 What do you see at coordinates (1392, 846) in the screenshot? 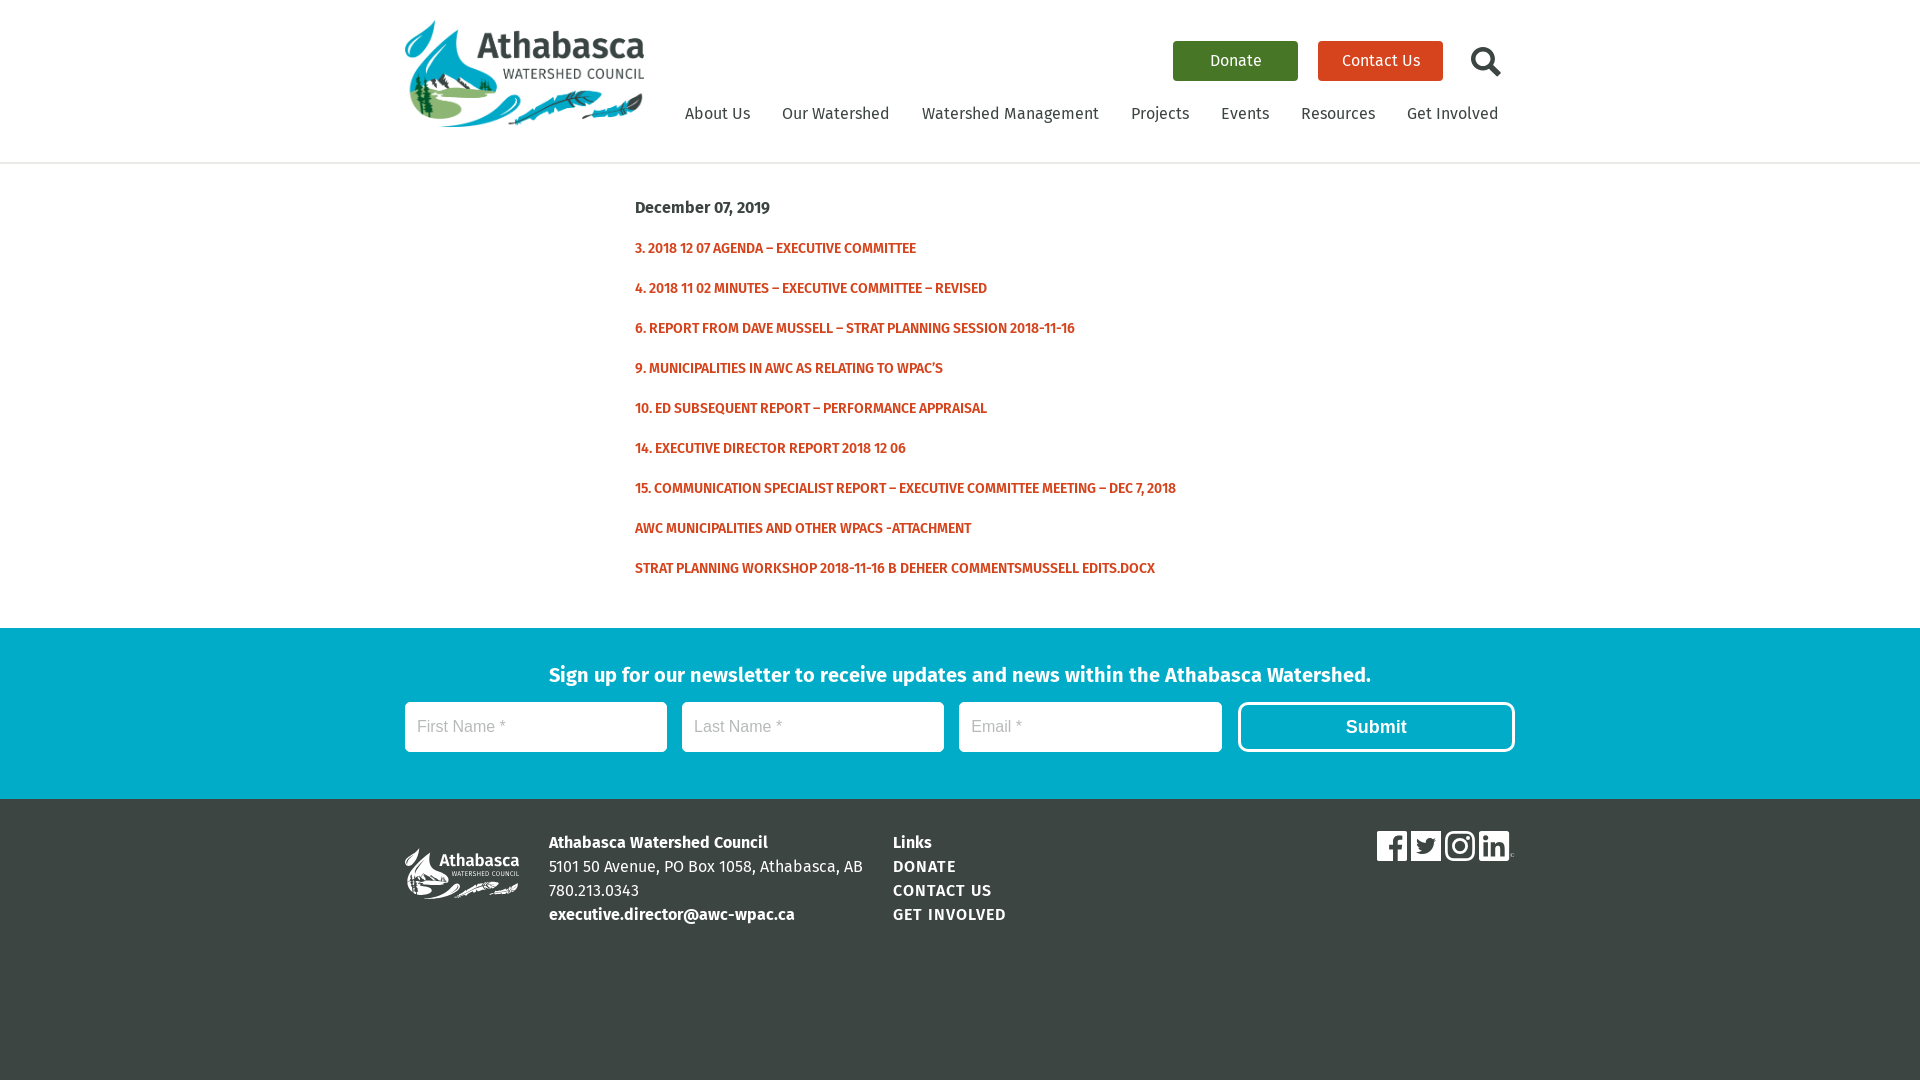
I see `Facebook` at bounding box center [1392, 846].